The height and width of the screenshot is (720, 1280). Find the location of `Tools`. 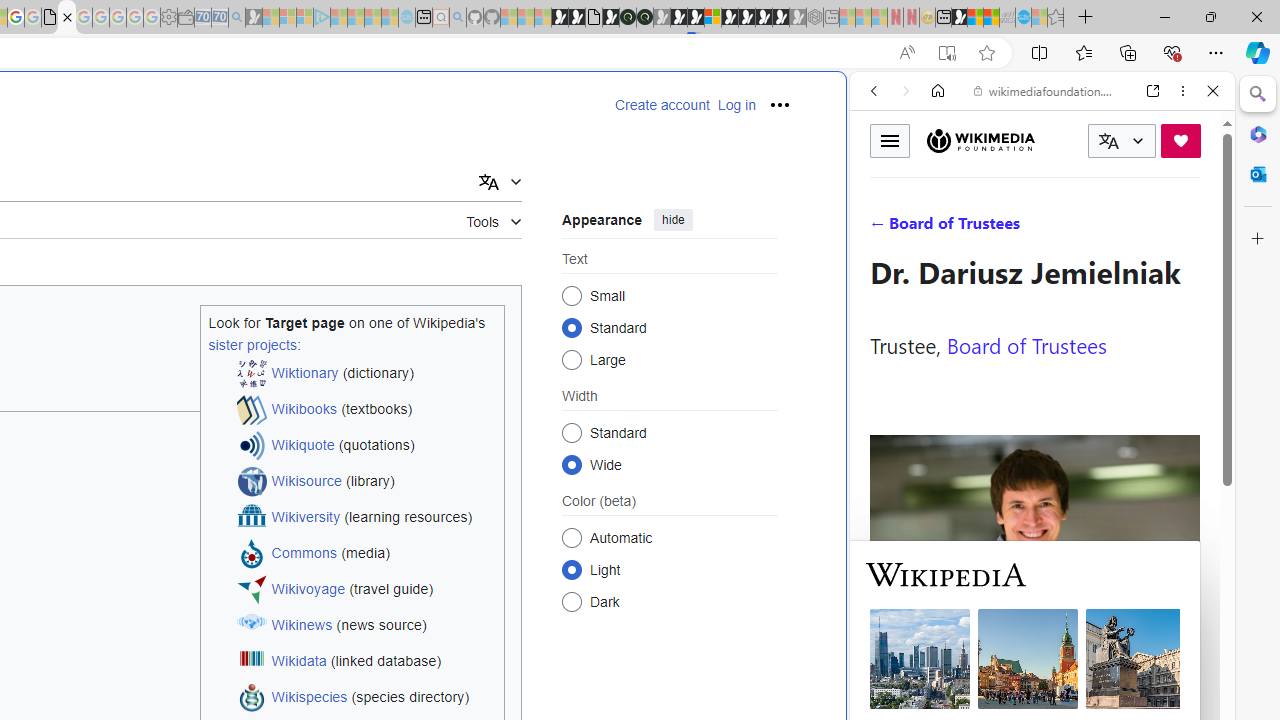

Tools is located at coordinates (494, 218).